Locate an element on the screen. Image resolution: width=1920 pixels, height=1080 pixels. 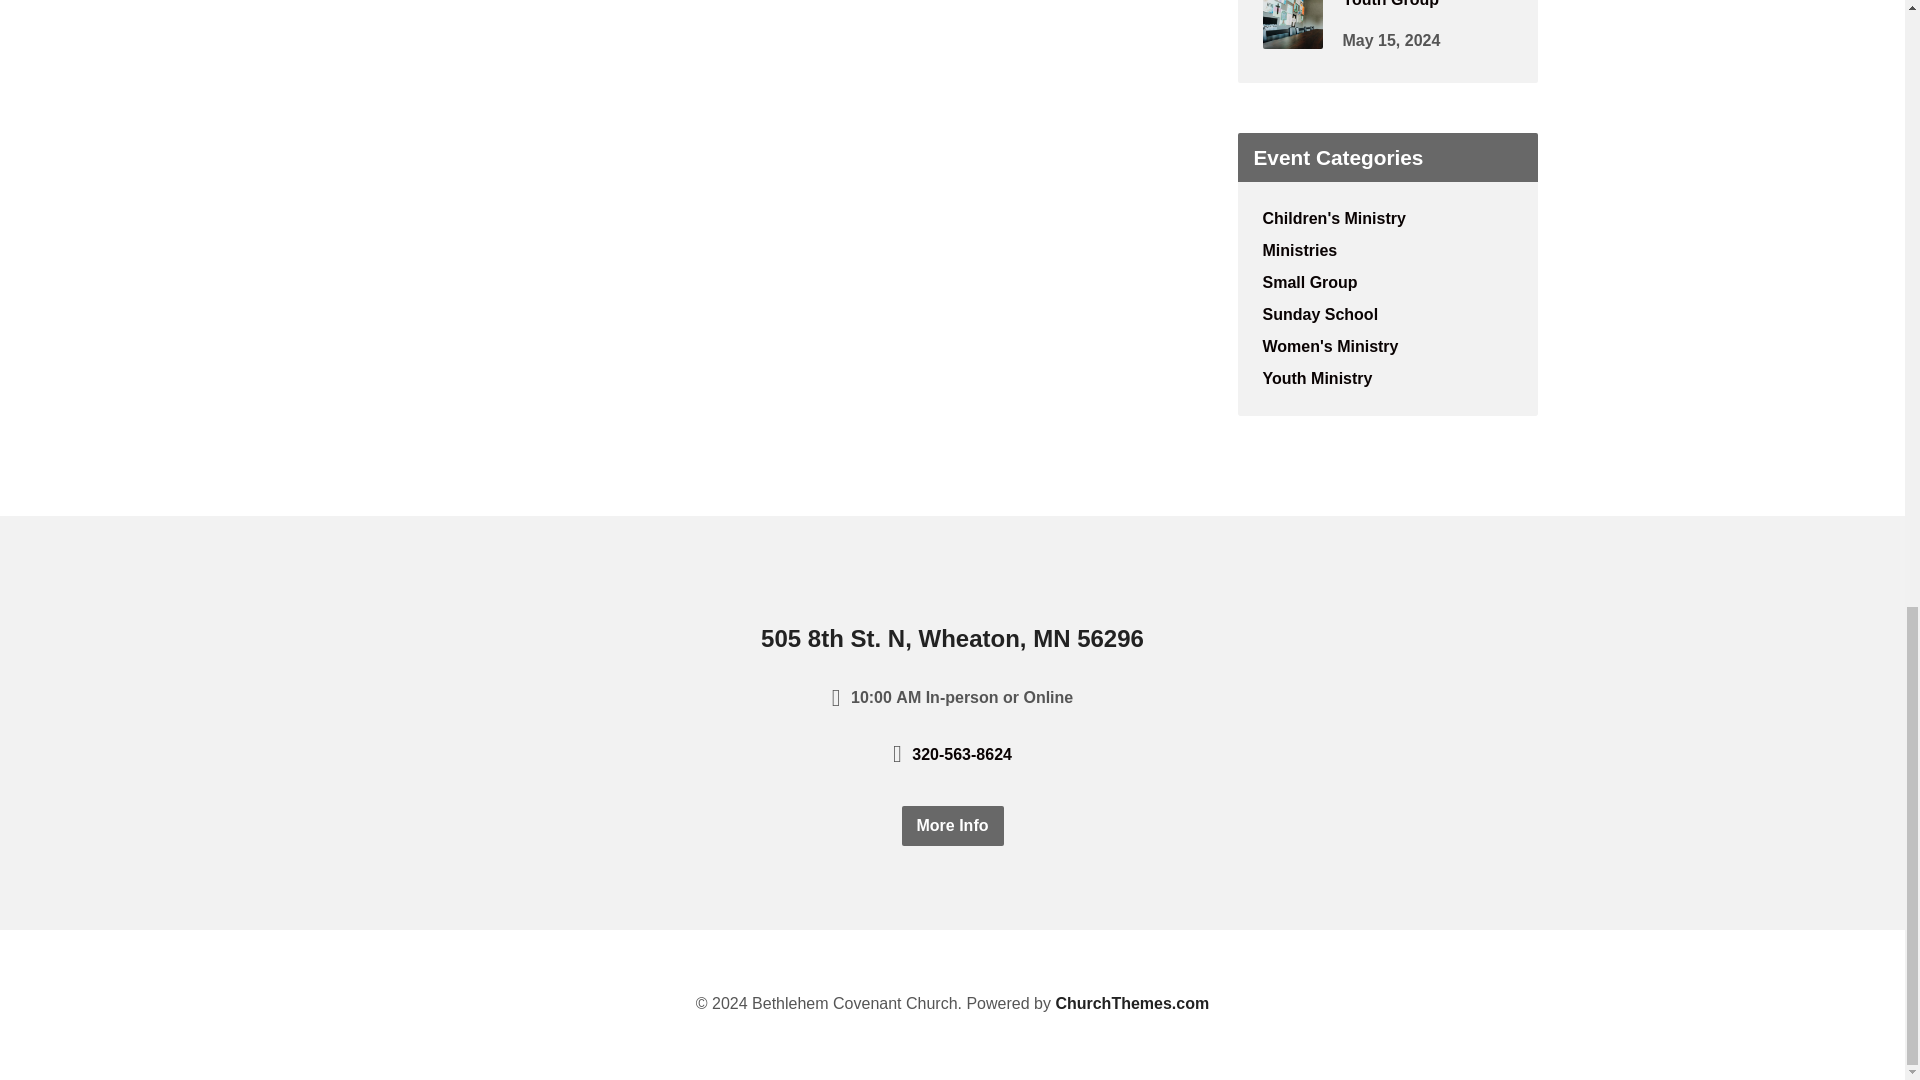
Youth Group is located at coordinates (1390, 4).